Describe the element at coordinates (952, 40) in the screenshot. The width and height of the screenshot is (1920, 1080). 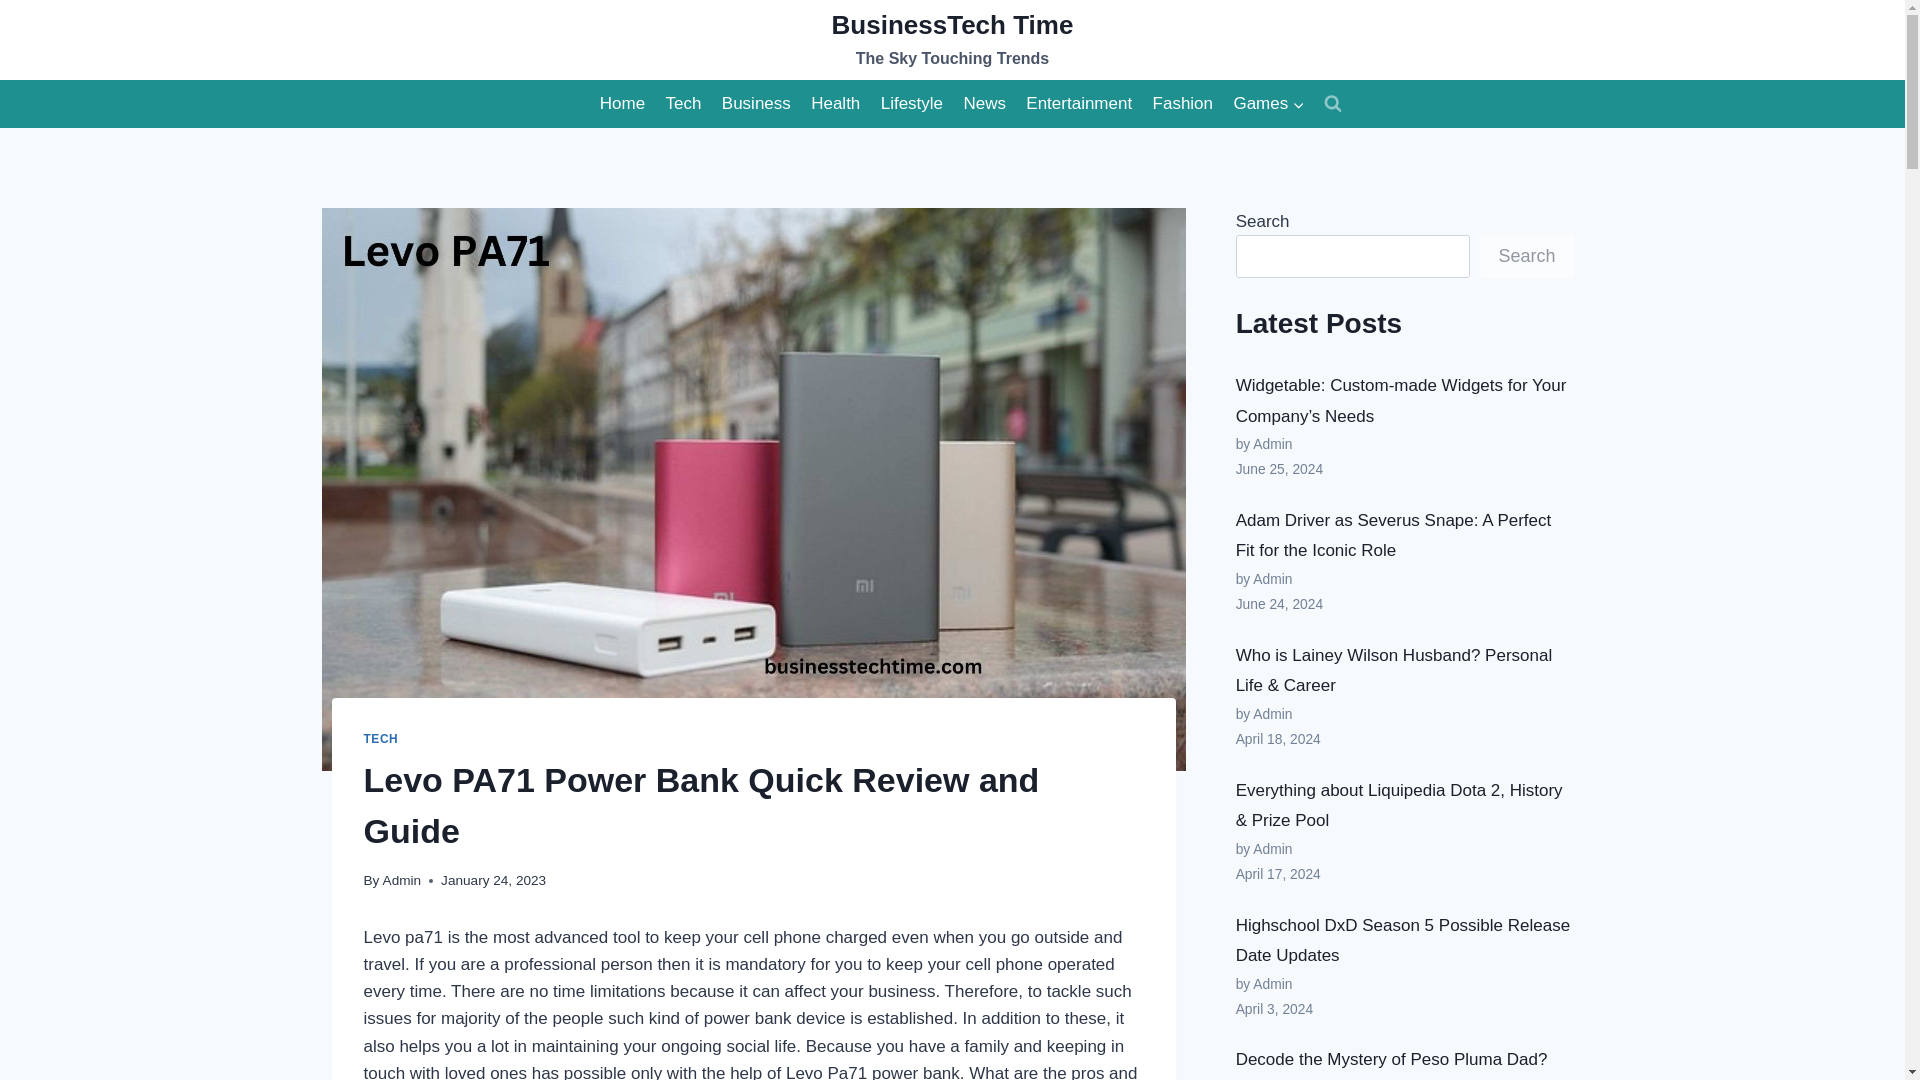
I see `Games` at that location.